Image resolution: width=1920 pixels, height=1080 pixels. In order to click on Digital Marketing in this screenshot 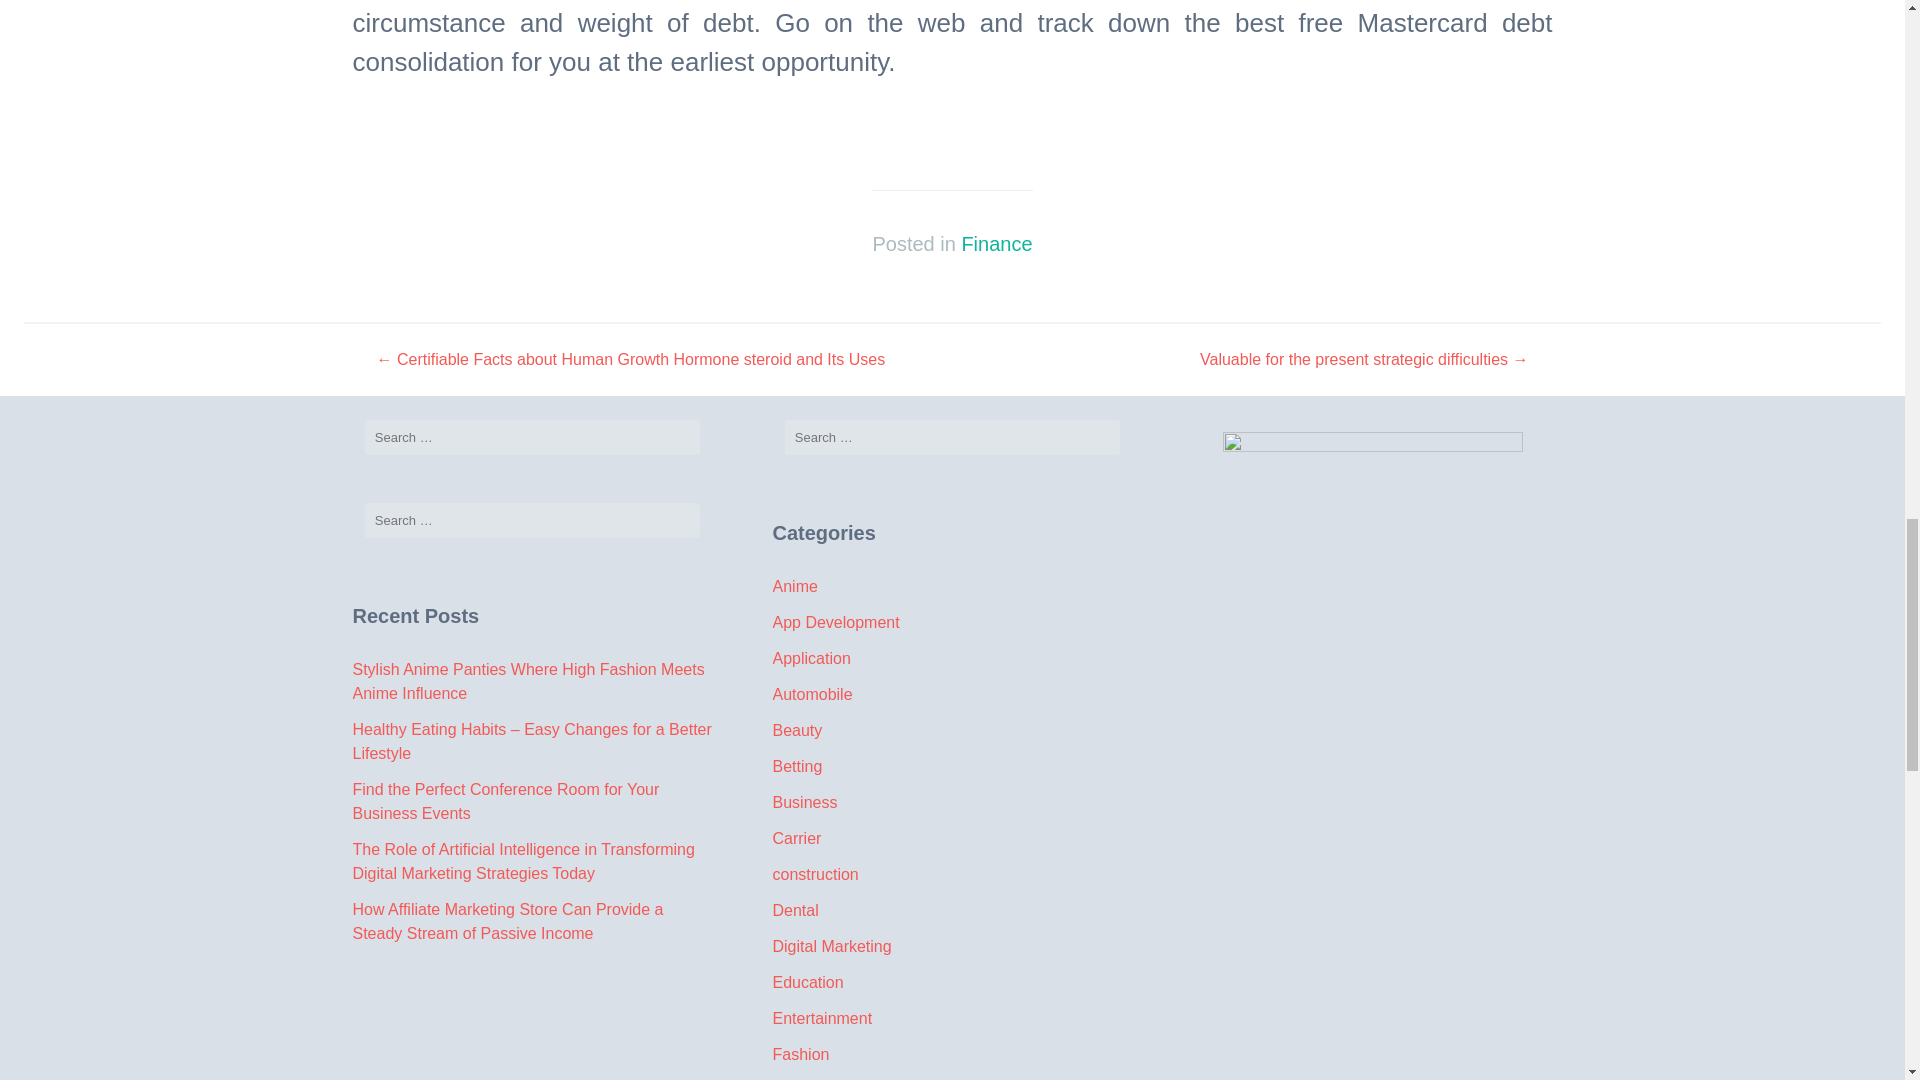, I will do `click(830, 946)`.